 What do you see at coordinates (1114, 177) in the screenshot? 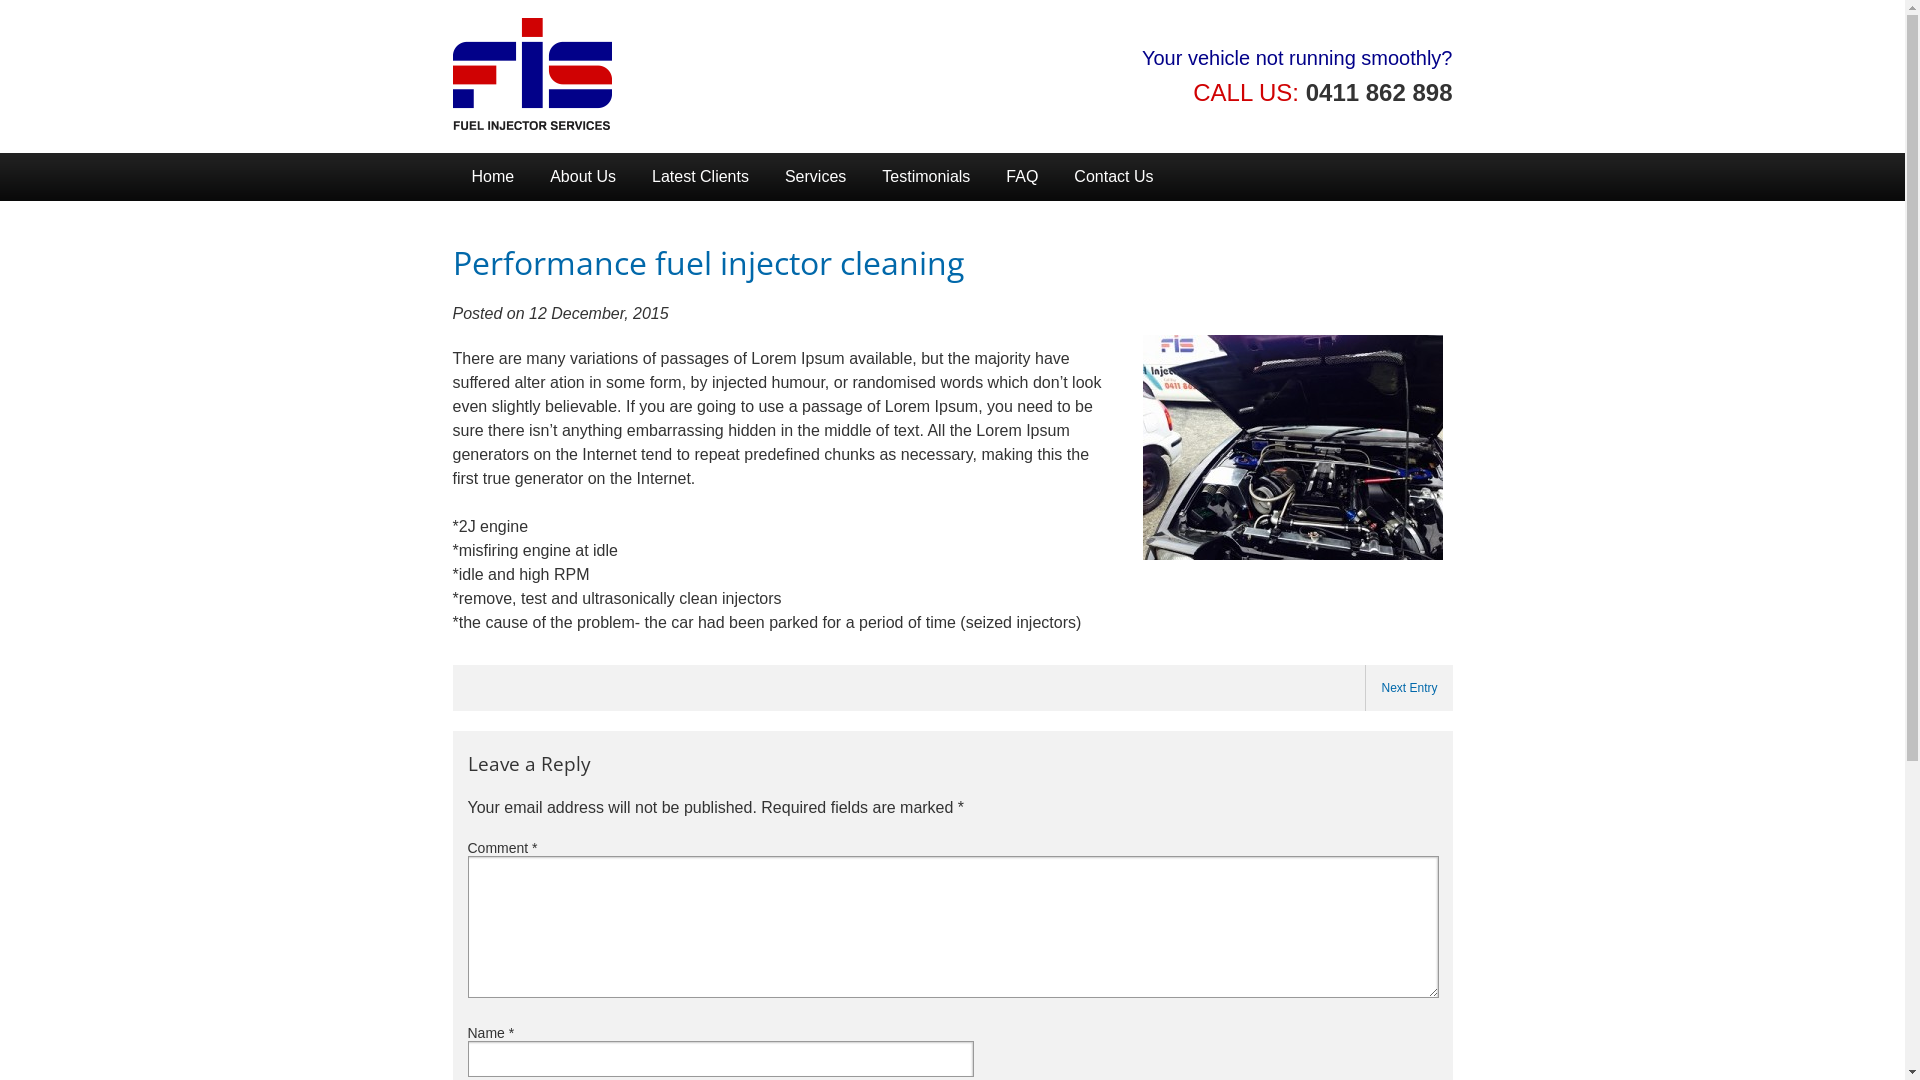
I see `Contact Us` at bounding box center [1114, 177].